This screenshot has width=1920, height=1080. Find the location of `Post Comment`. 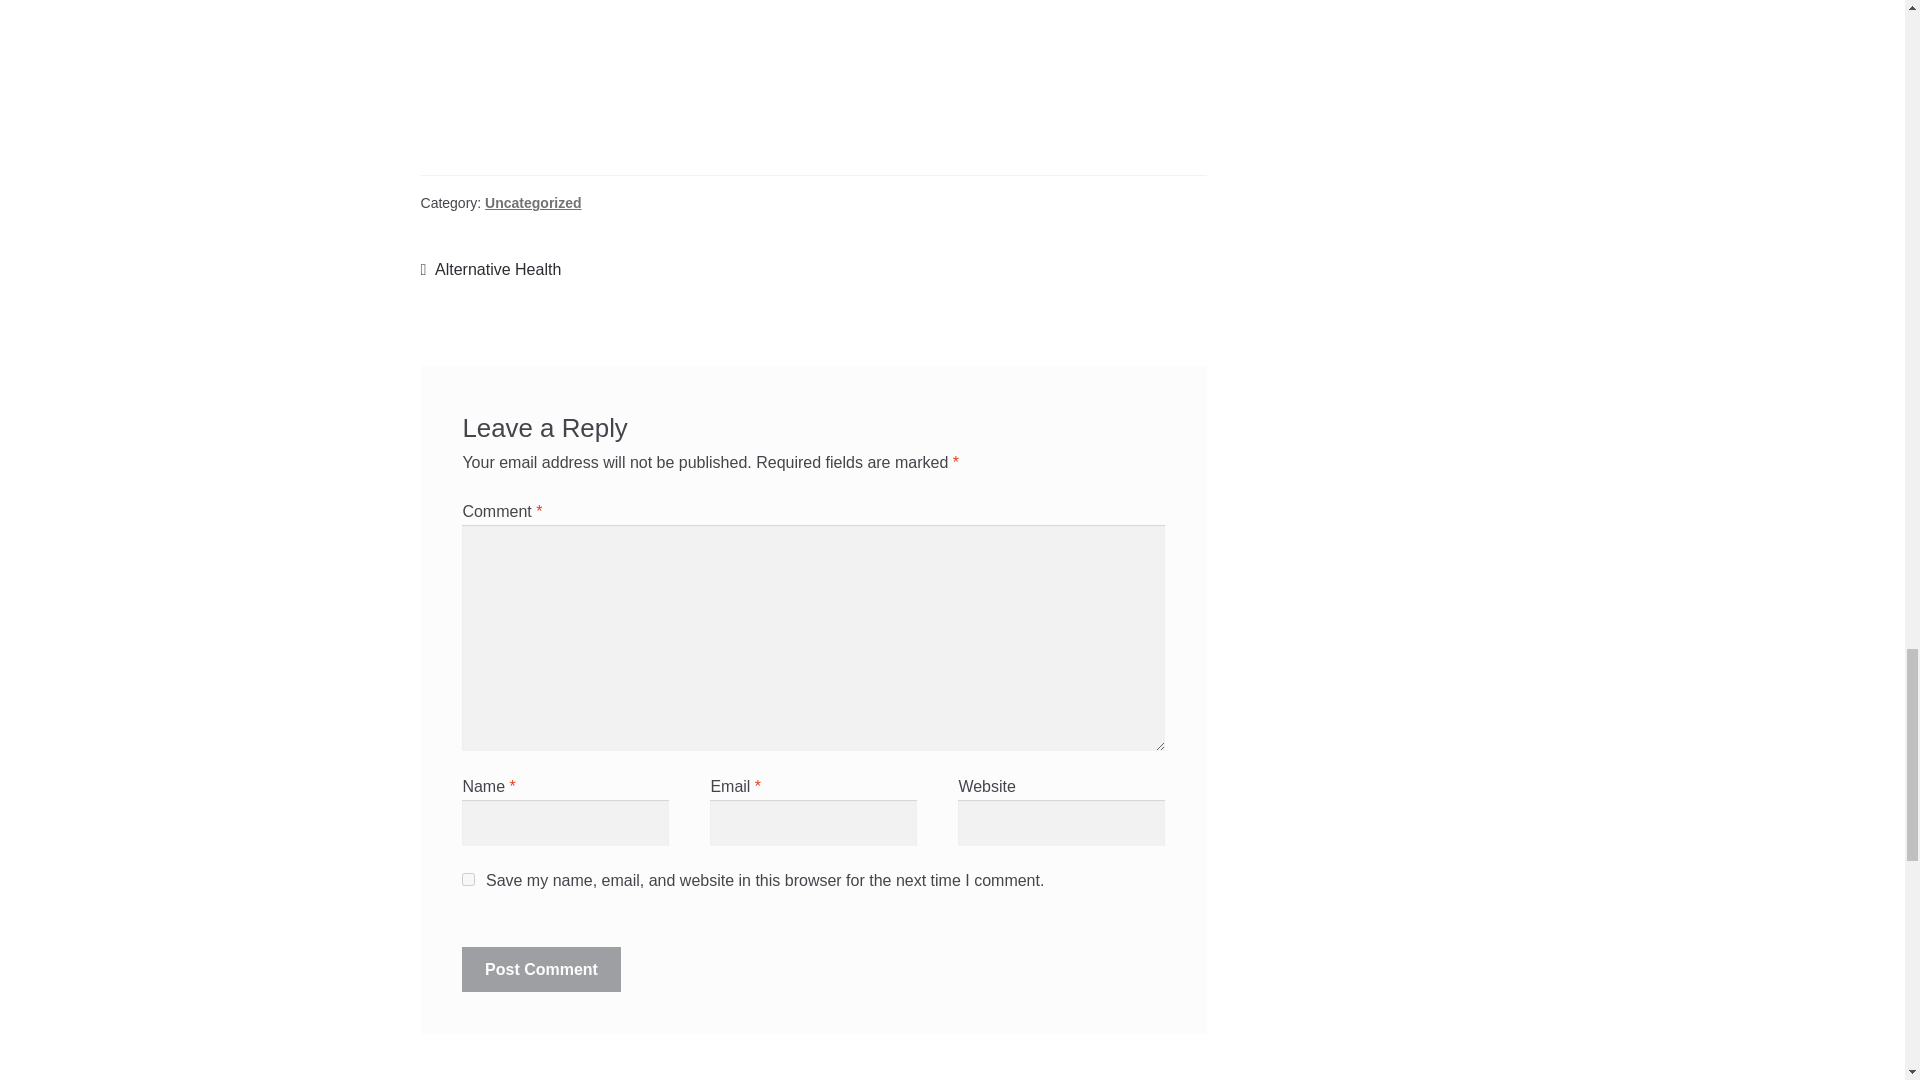

Post Comment is located at coordinates (541, 970).